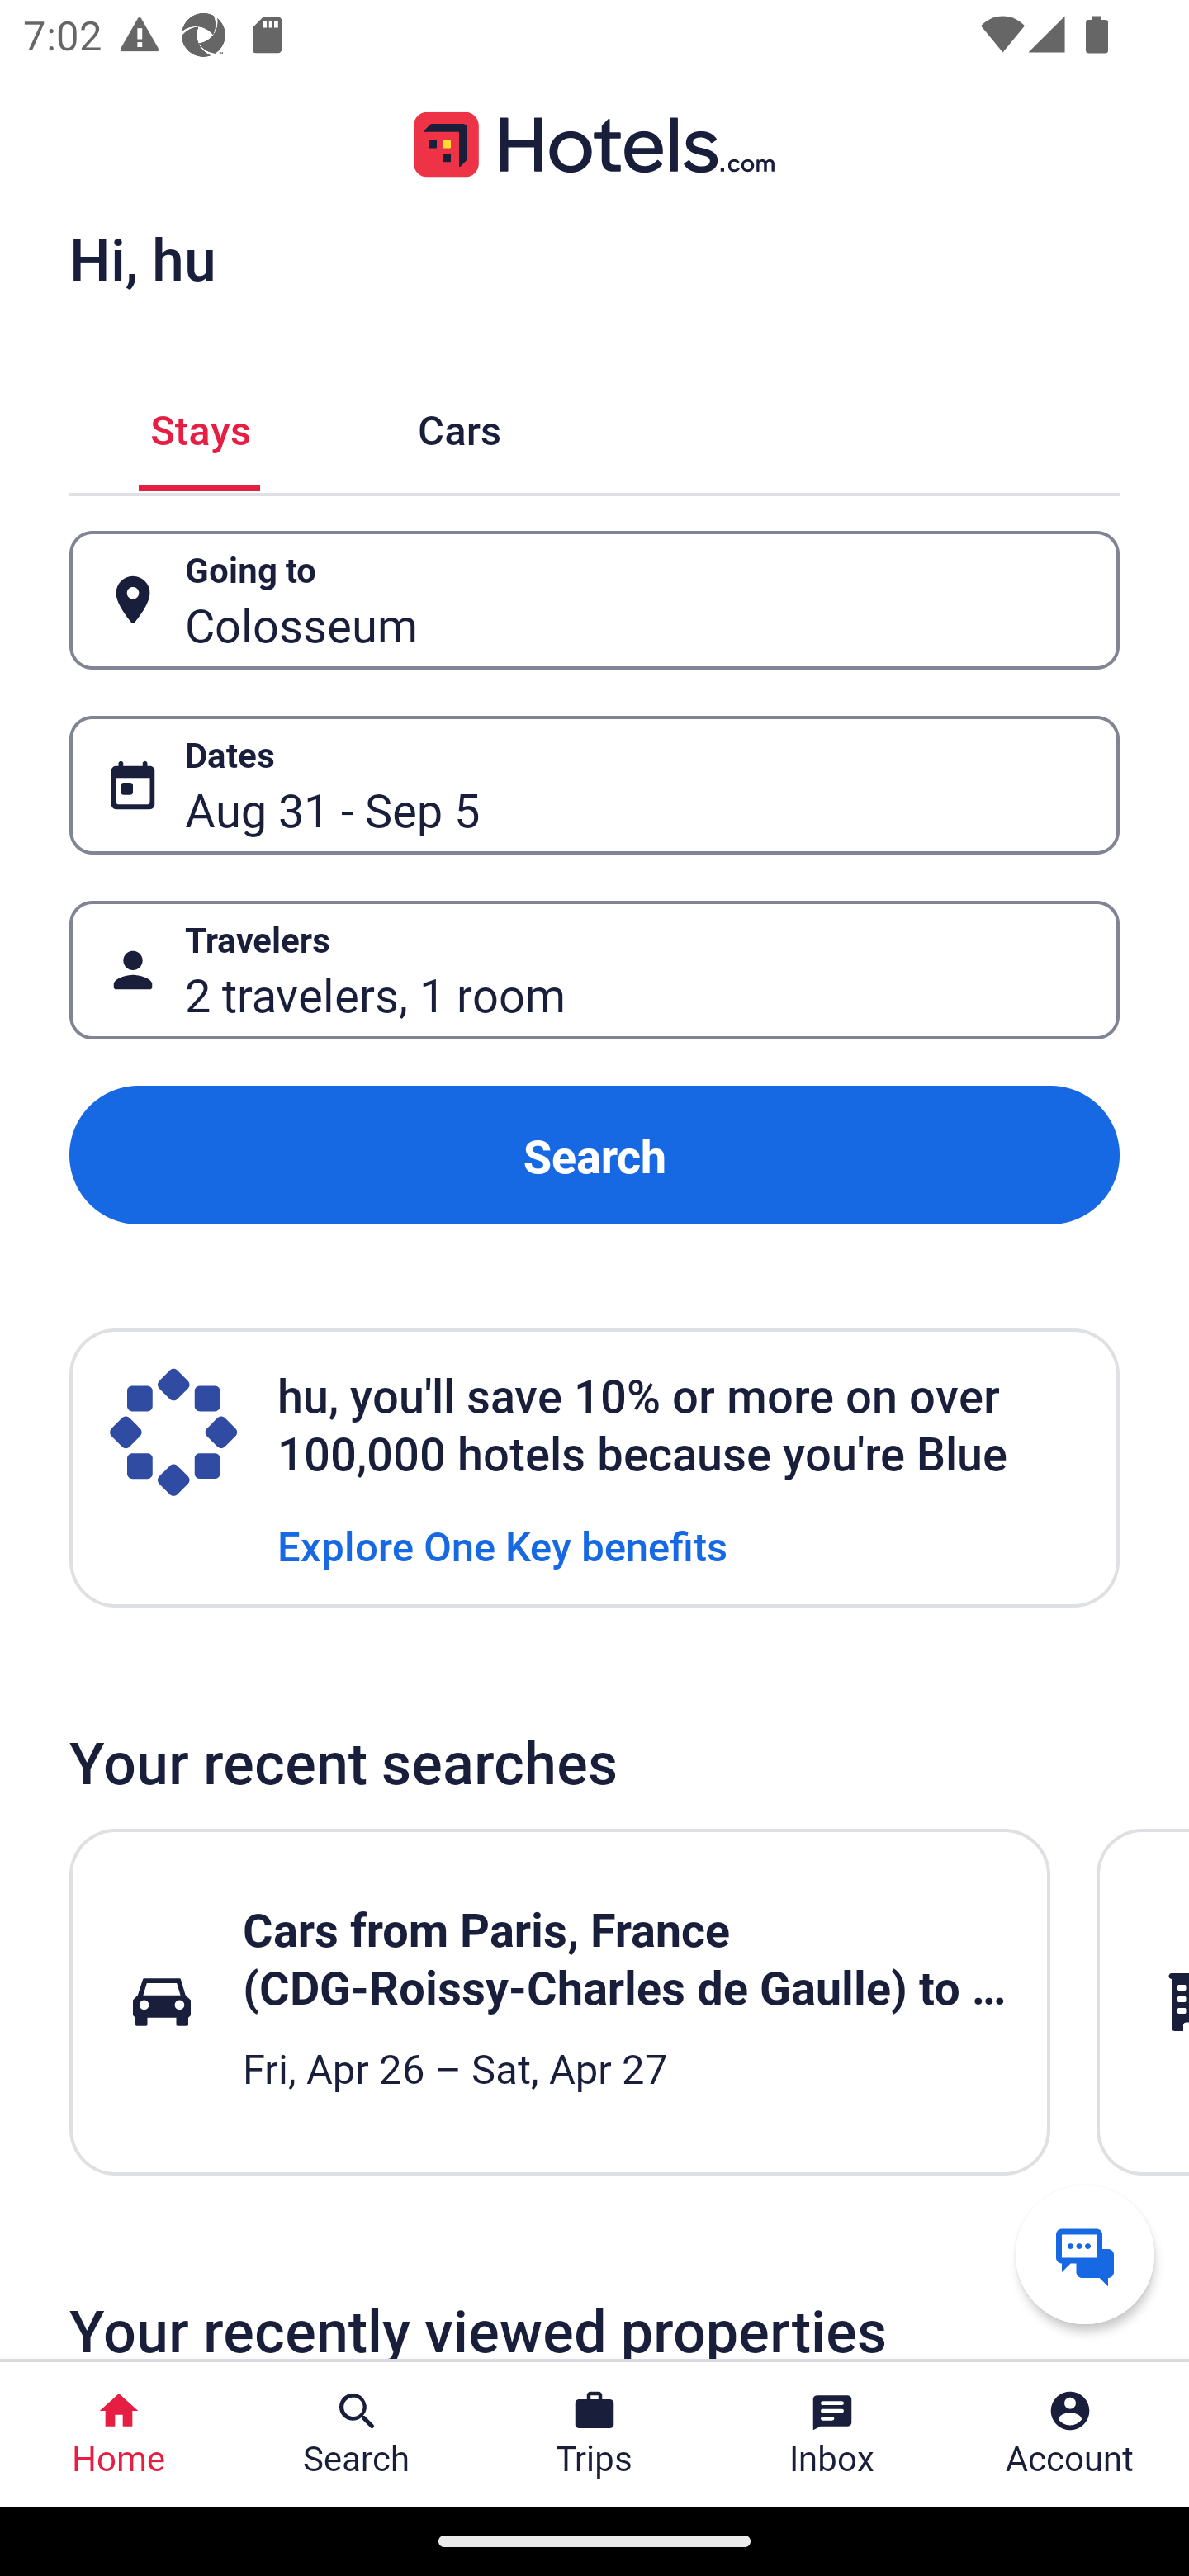 This screenshot has height=2576, width=1189. What do you see at coordinates (594, 785) in the screenshot?
I see `Dates Button Aug 31 - Sep 5` at bounding box center [594, 785].